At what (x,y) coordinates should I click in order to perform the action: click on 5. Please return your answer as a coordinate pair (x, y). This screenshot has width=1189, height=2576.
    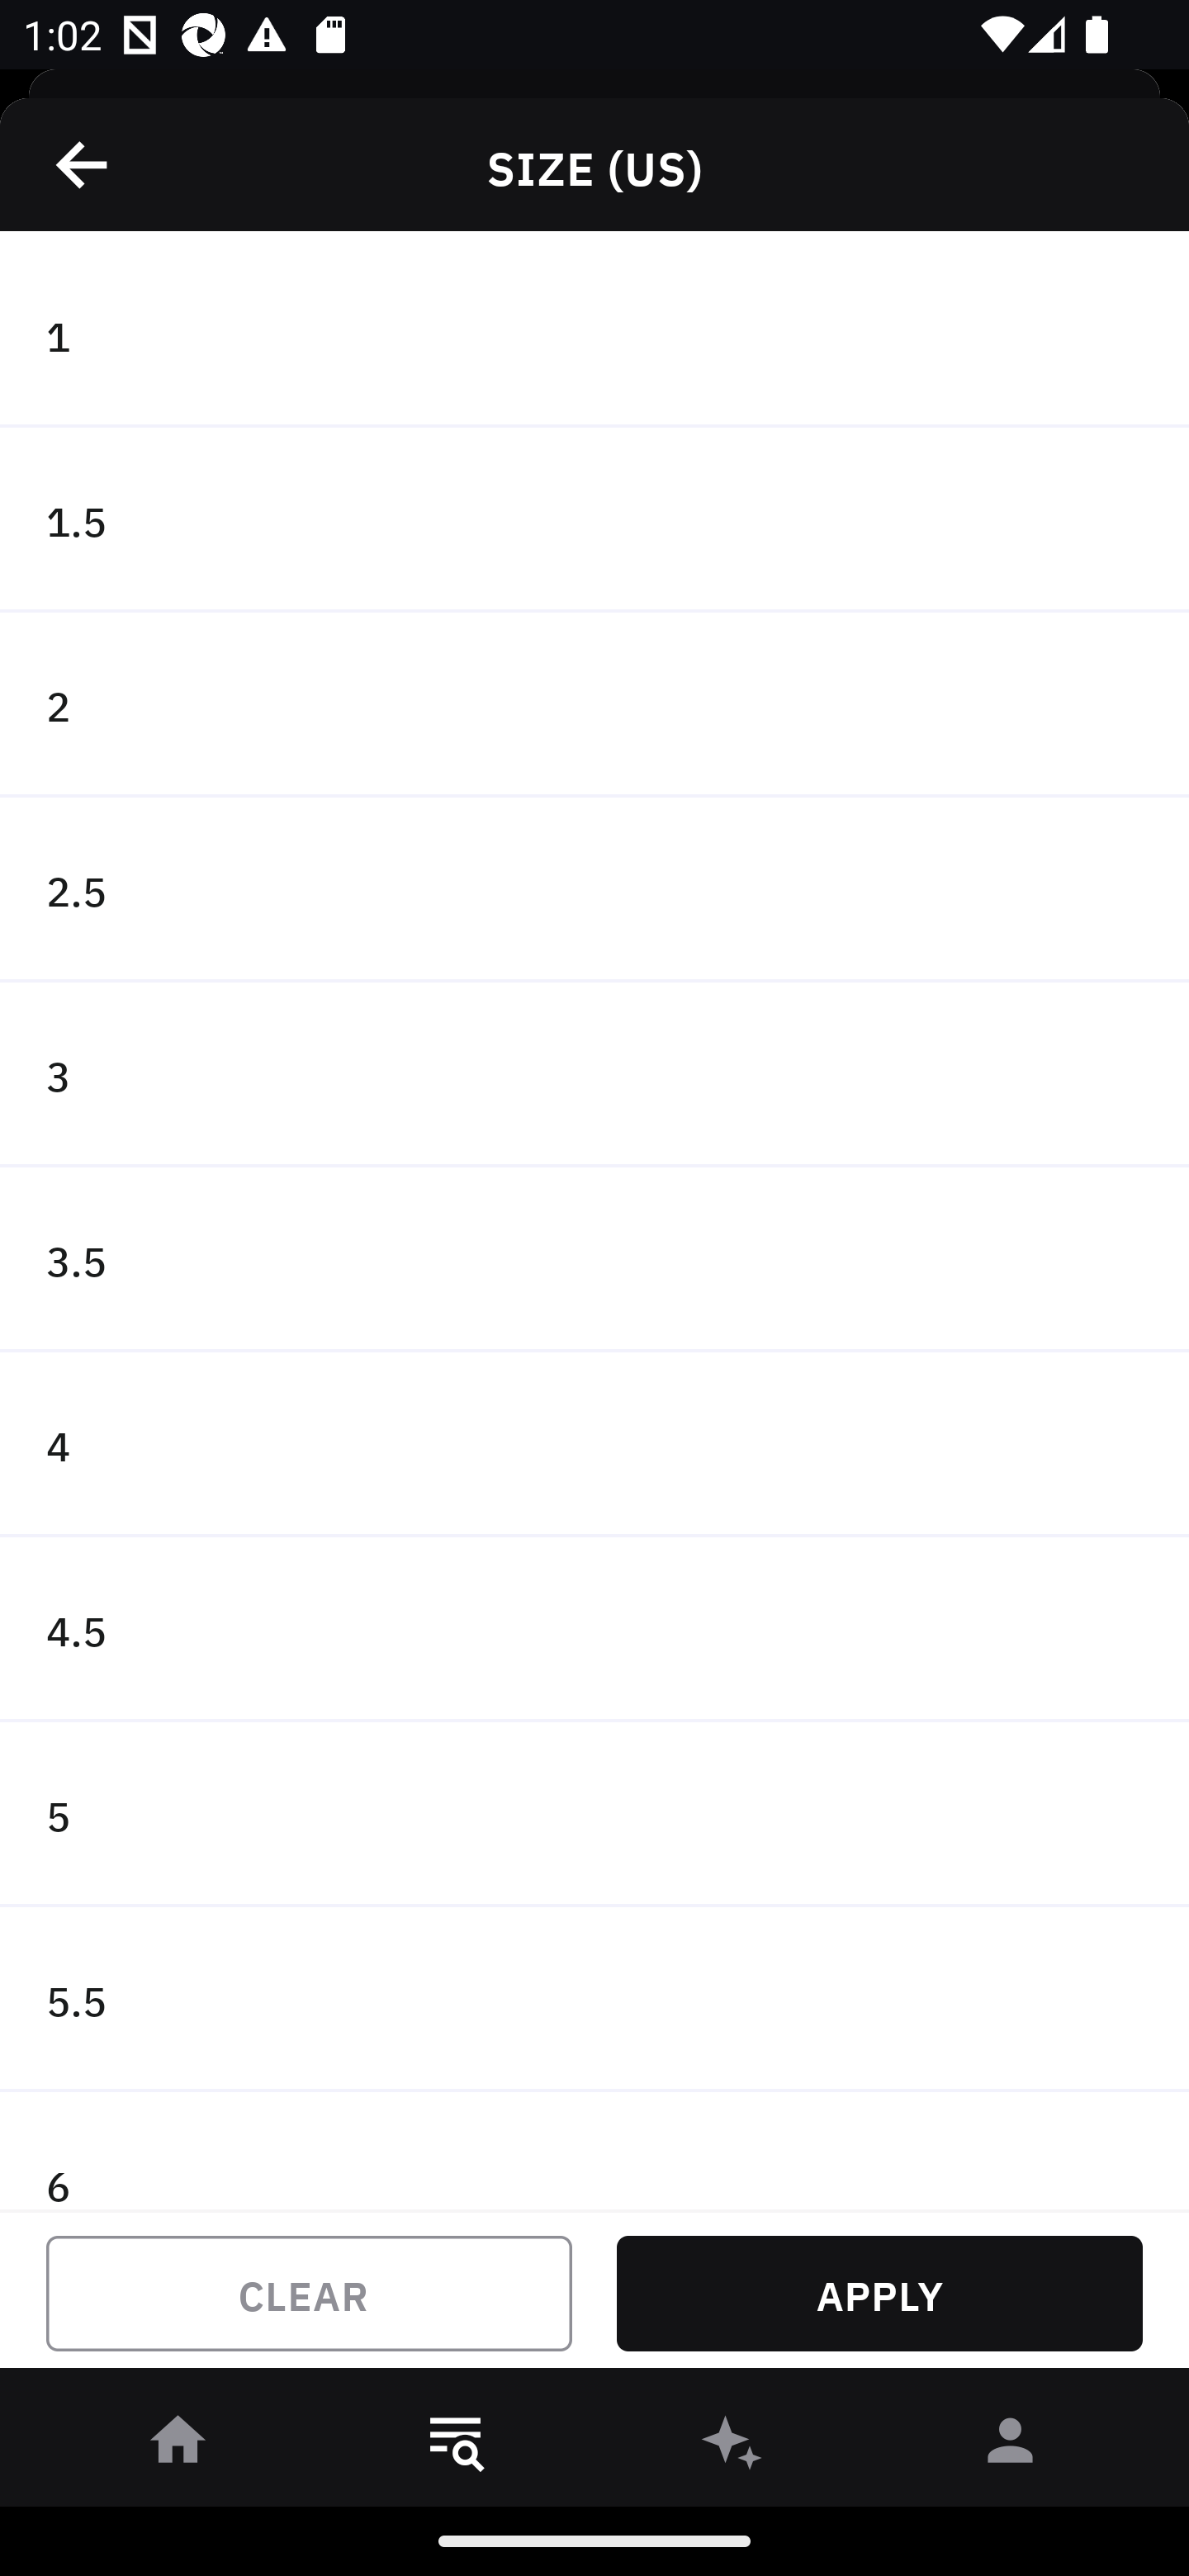
    Looking at the image, I should click on (594, 1815).